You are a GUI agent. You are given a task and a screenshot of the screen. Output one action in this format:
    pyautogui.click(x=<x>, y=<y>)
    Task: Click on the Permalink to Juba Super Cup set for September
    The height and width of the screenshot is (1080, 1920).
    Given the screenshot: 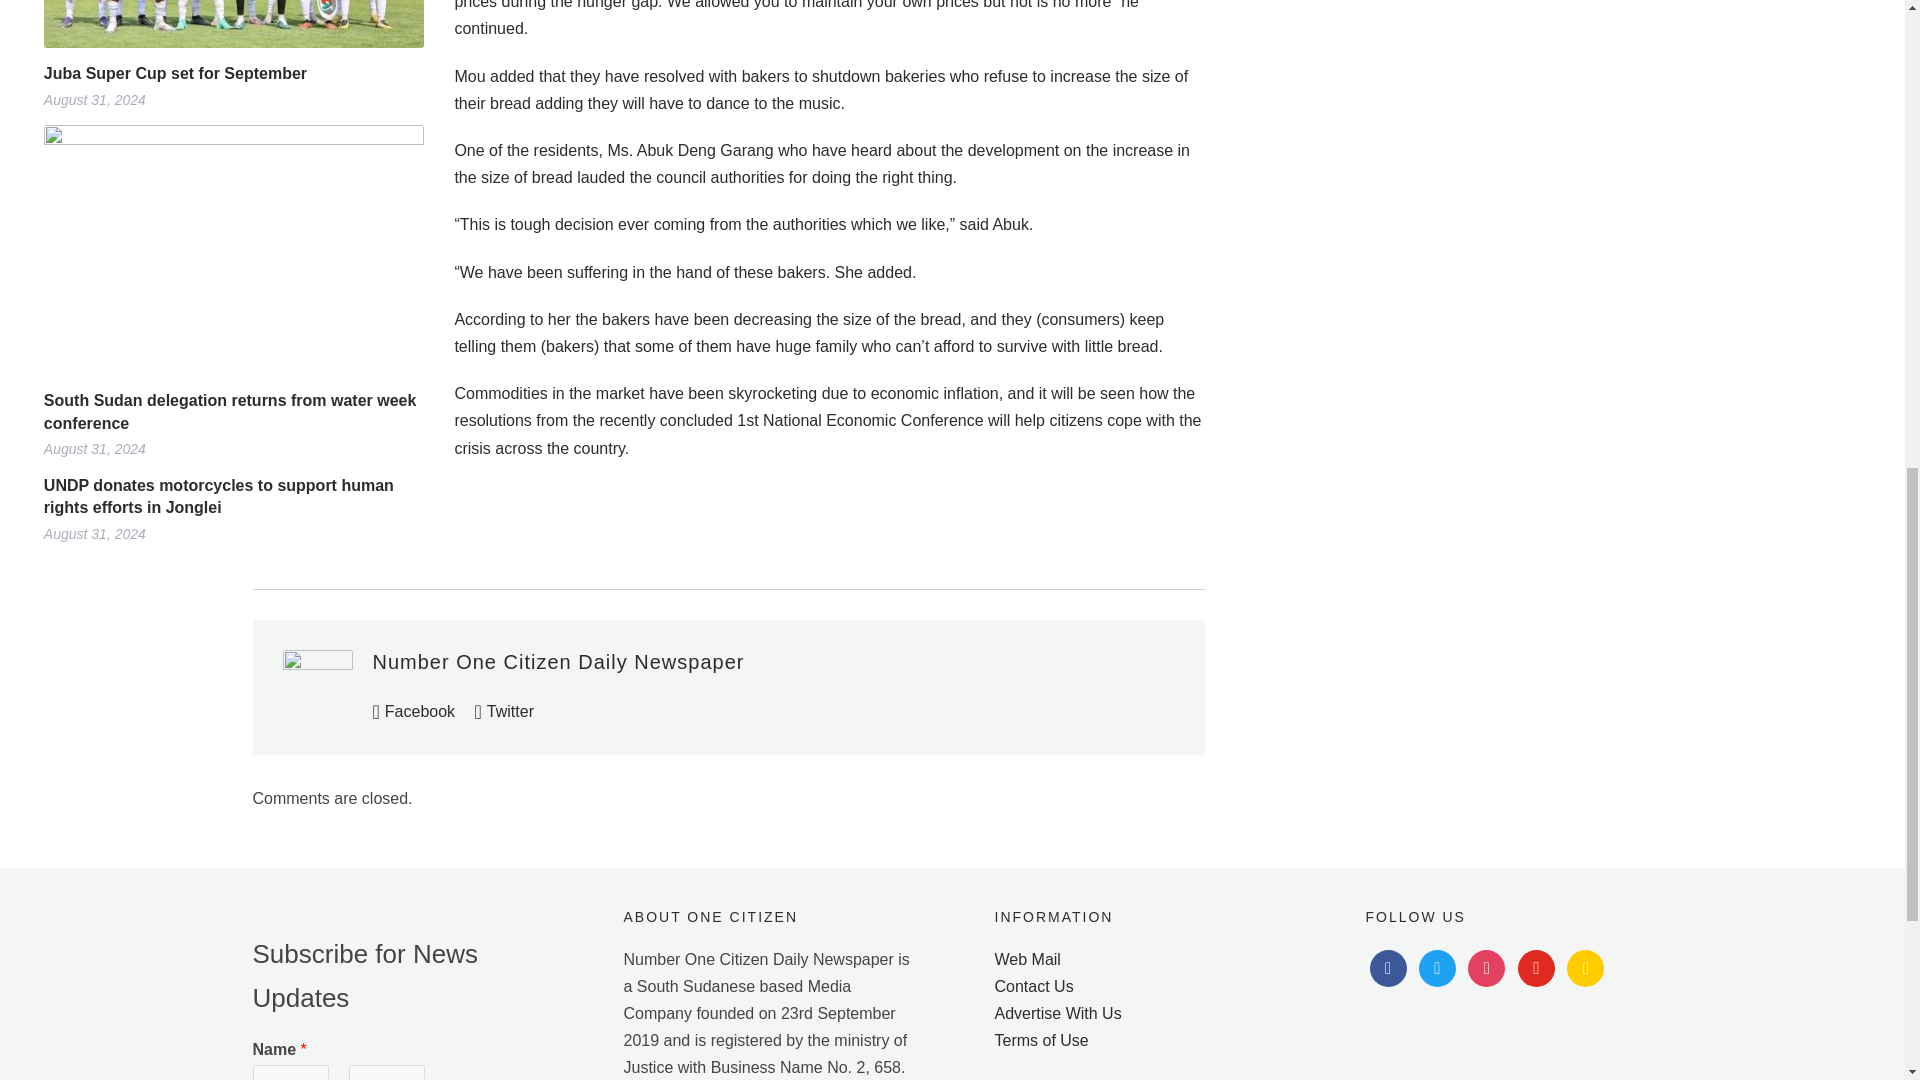 What is the action you would take?
    pyautogui.click(x=234, y=24)
    